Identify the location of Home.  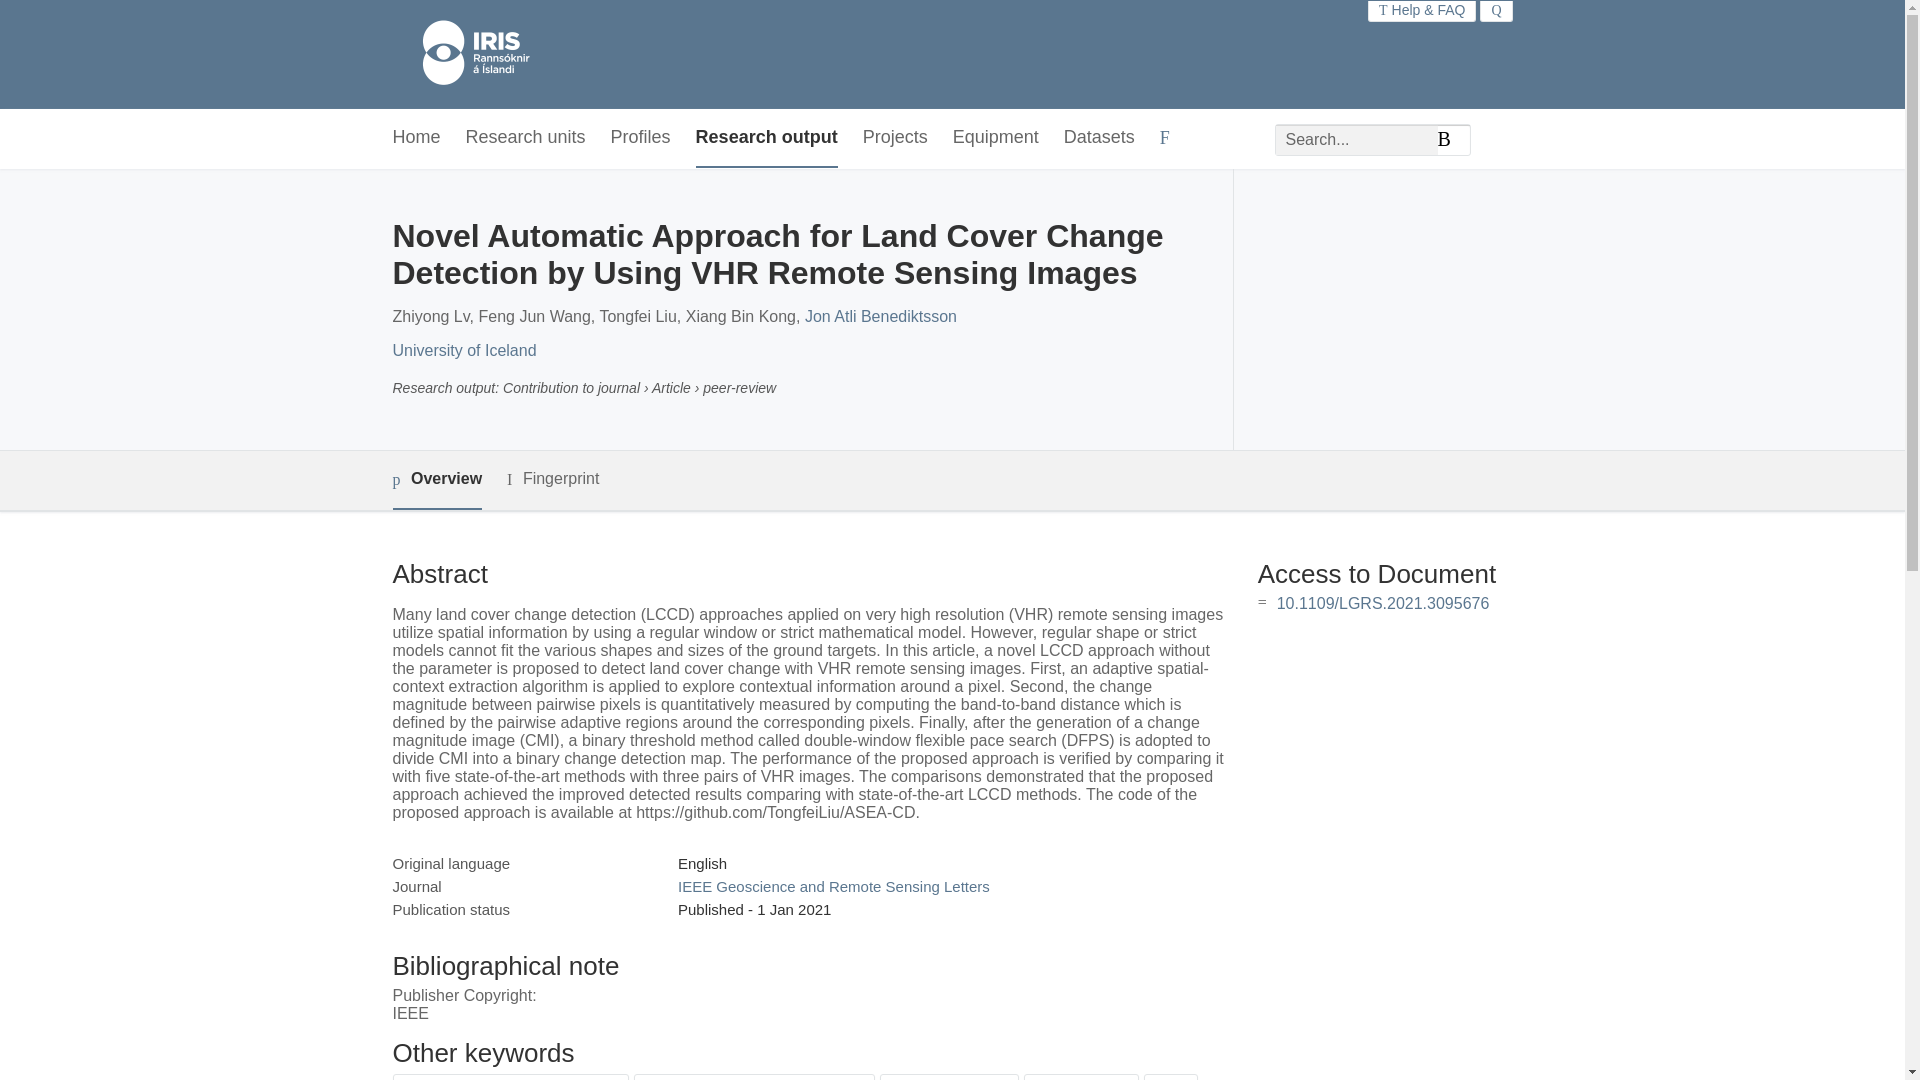
(466, 54).